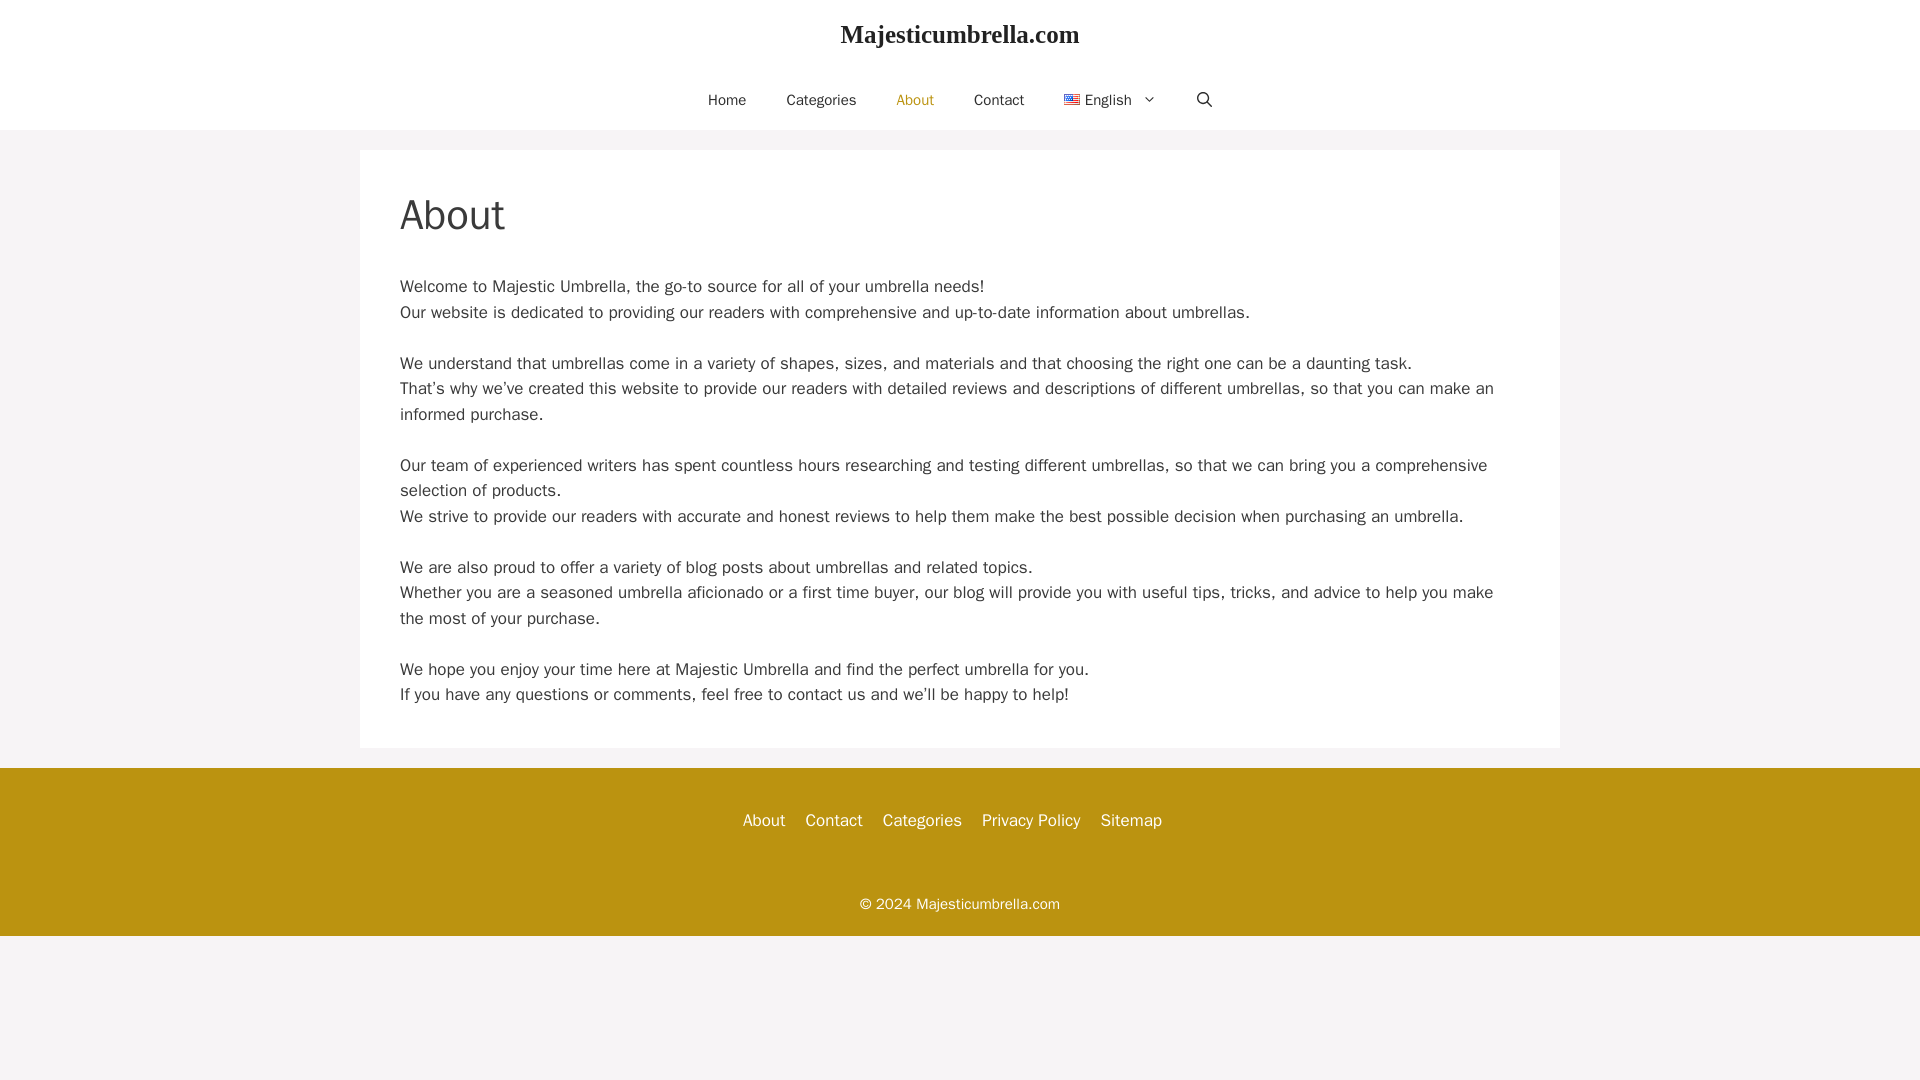  I want to click on About, so click(916, 100).